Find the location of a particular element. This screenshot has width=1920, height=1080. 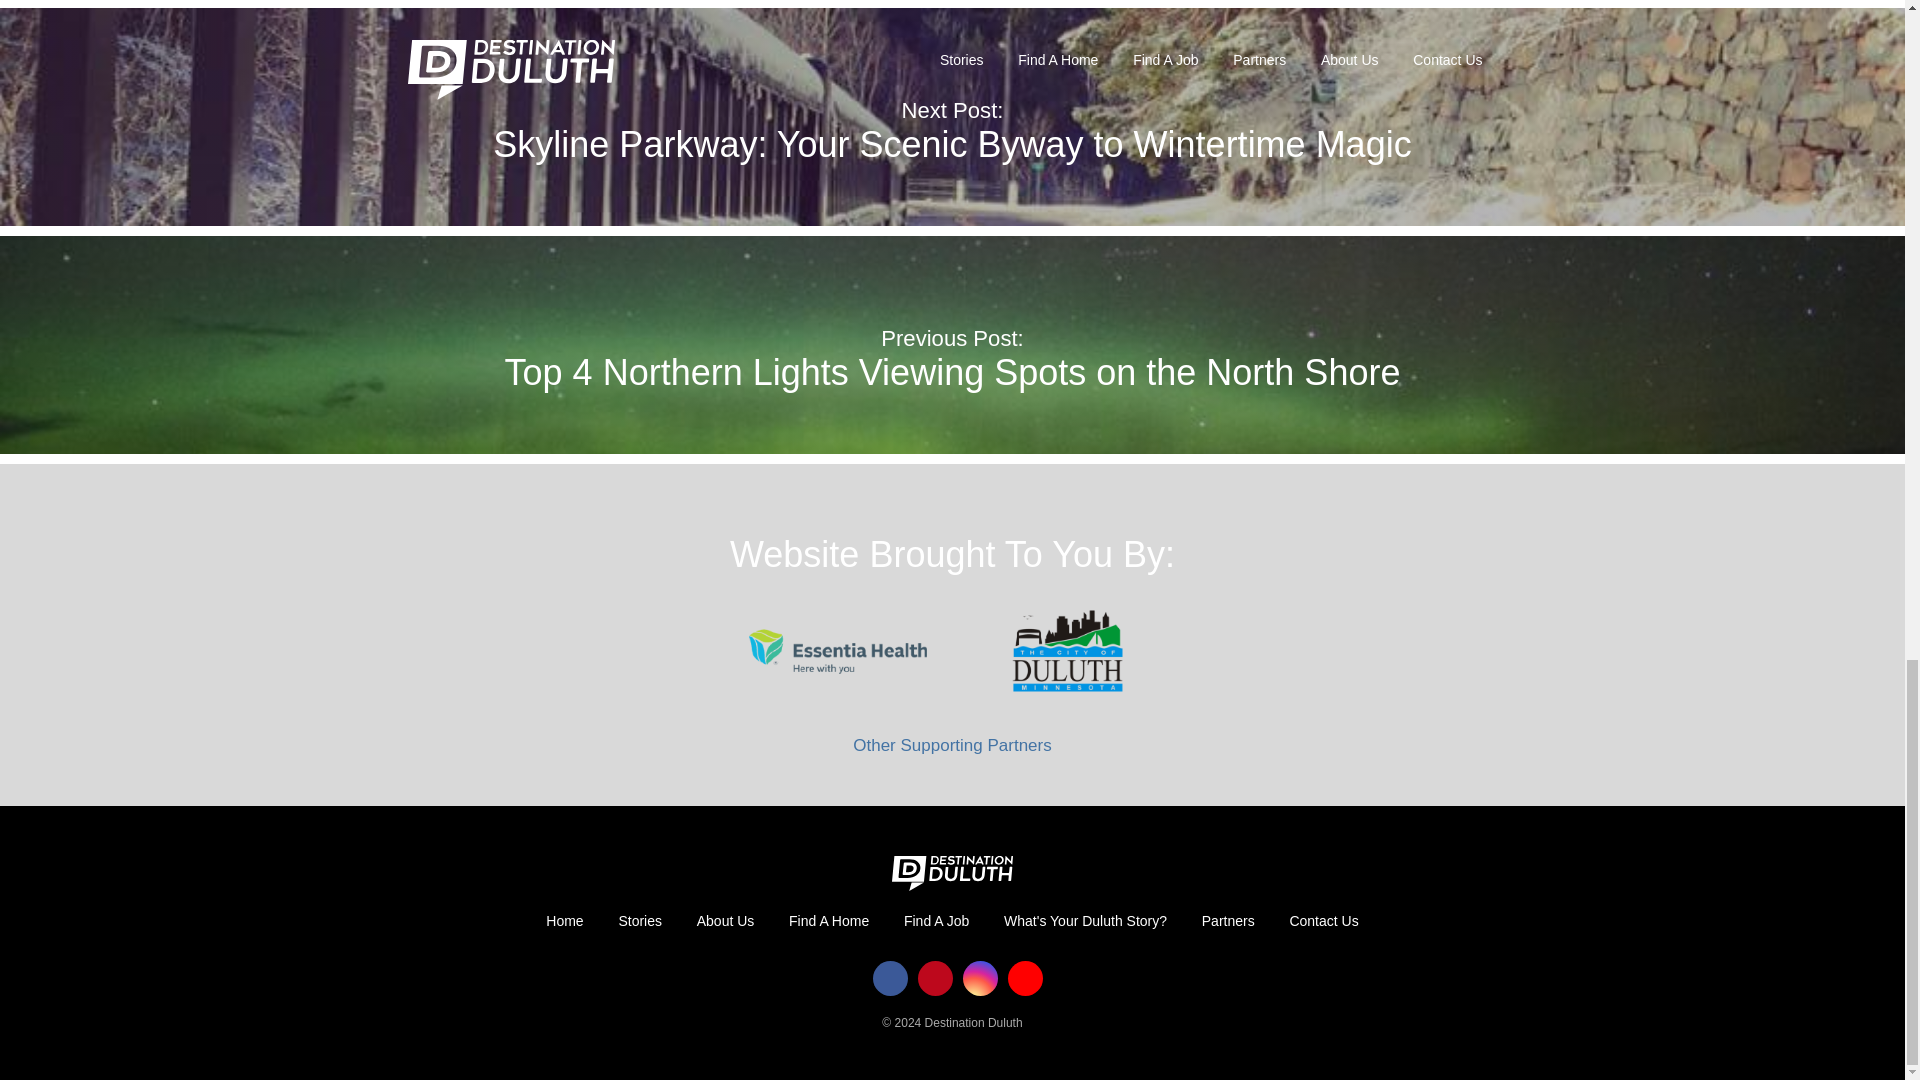

Stories is located at coordinates (640, 920).